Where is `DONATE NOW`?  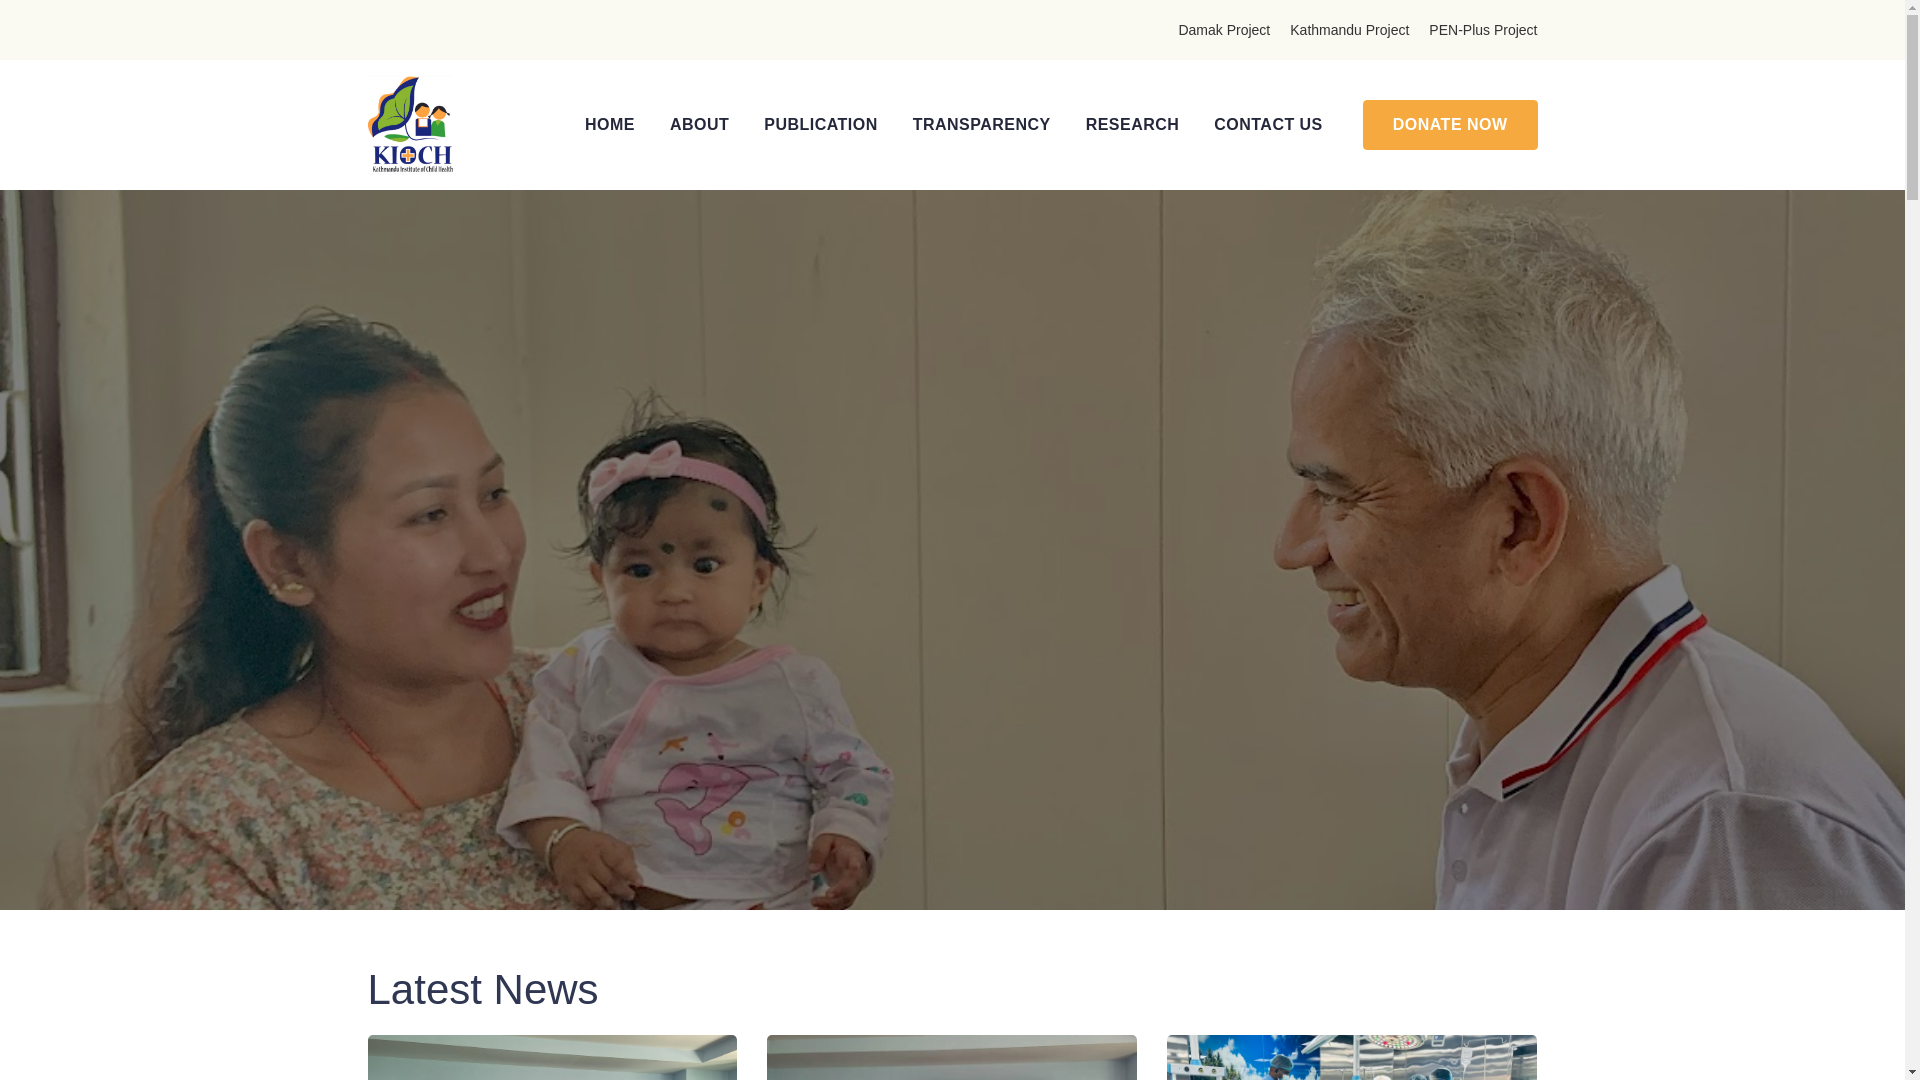 DONATE NOW is located at coordinates (1450, 125).